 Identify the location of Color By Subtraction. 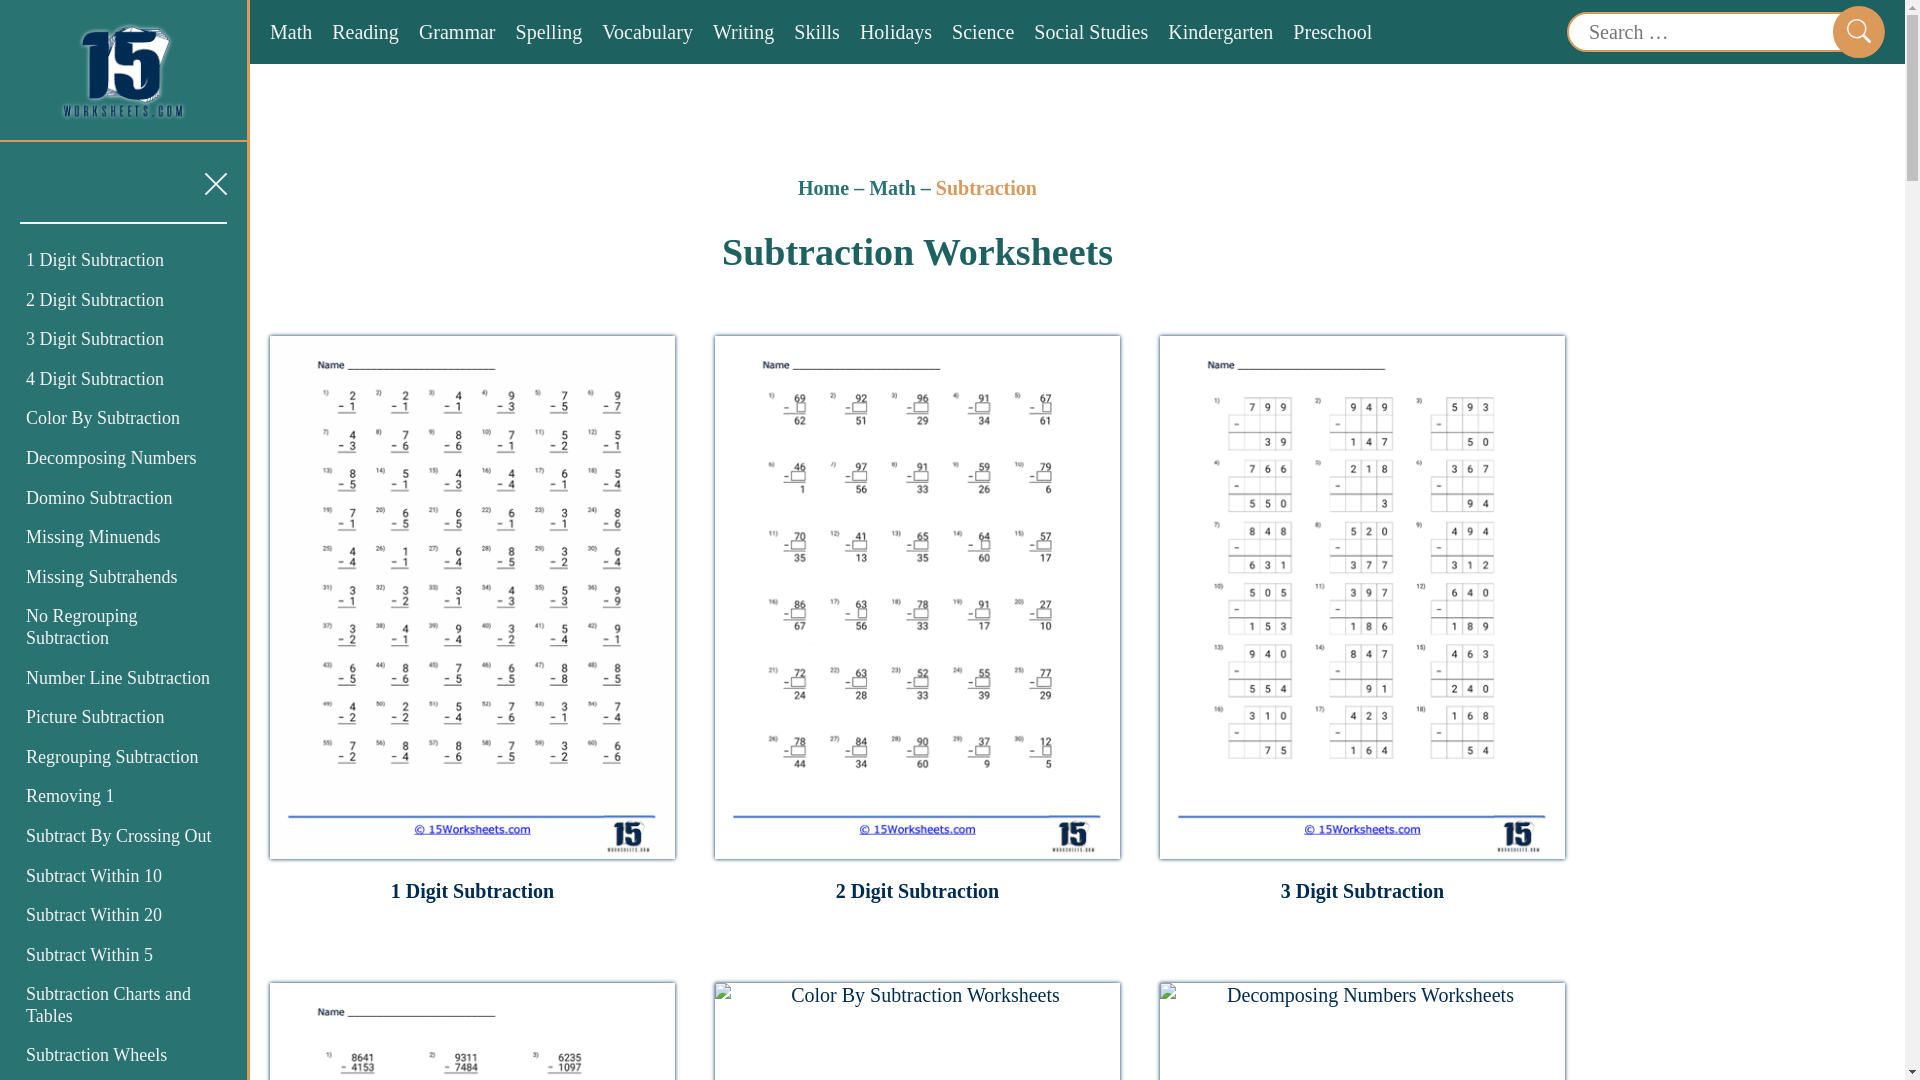
(103, 418).